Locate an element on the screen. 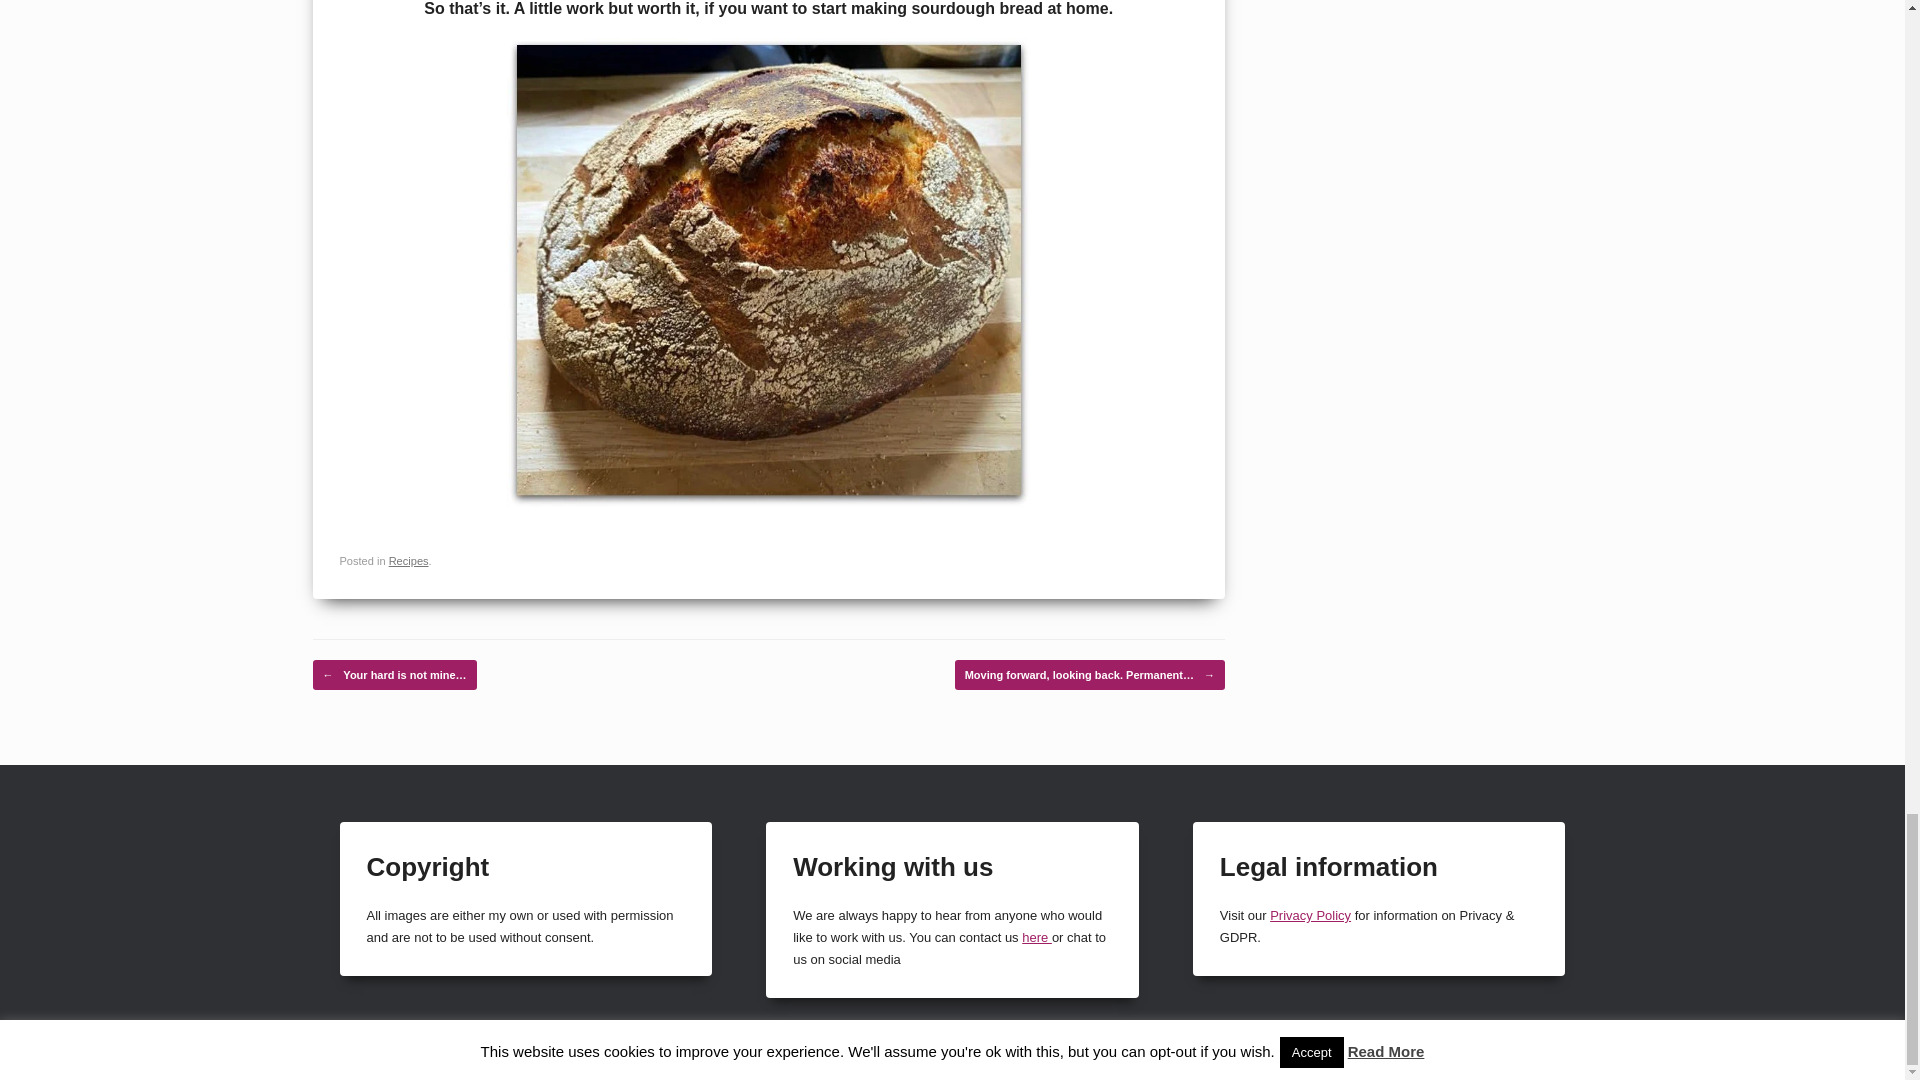 This screenshot has width=1920, height=1080. Recipes is located at coordinates (408, 561).